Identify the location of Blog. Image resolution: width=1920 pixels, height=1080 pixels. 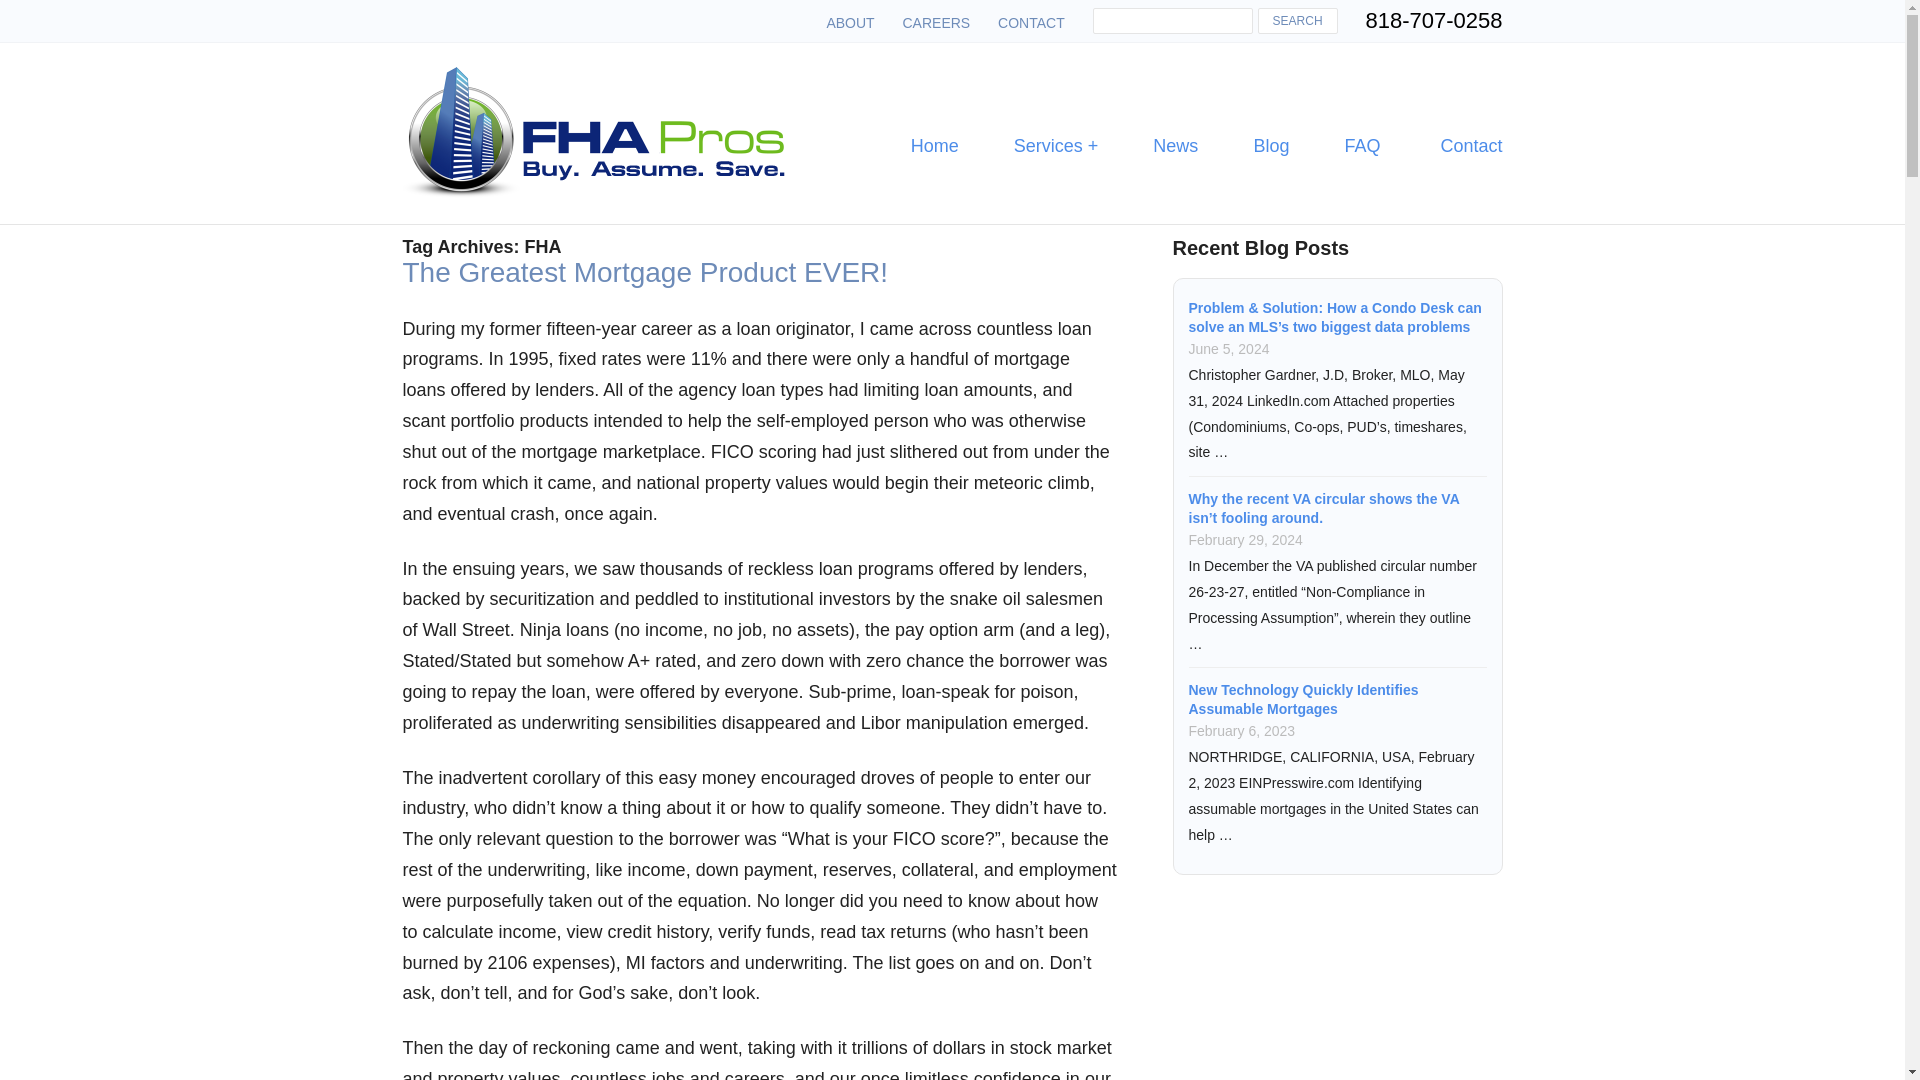
(1270, 146).